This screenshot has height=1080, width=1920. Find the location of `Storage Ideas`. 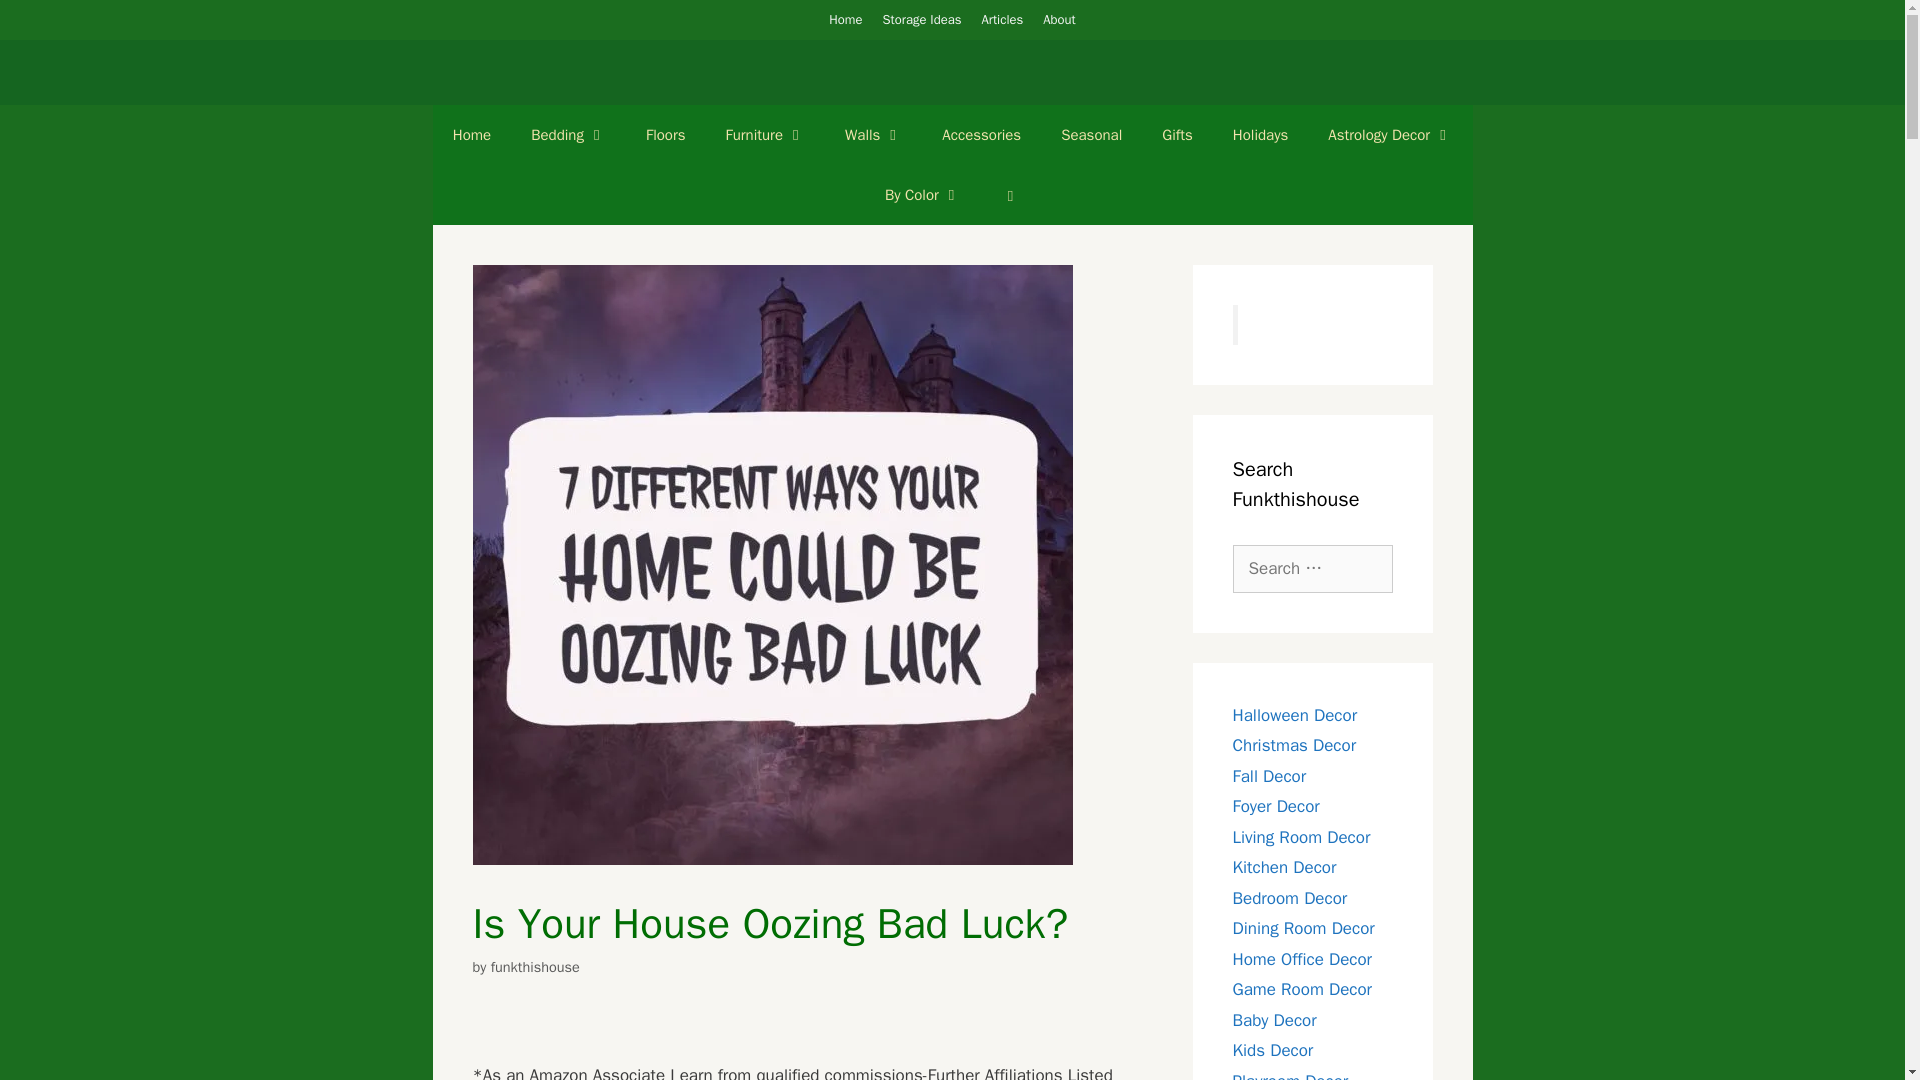

Storage Ideas is located at coordinates (922, 19).